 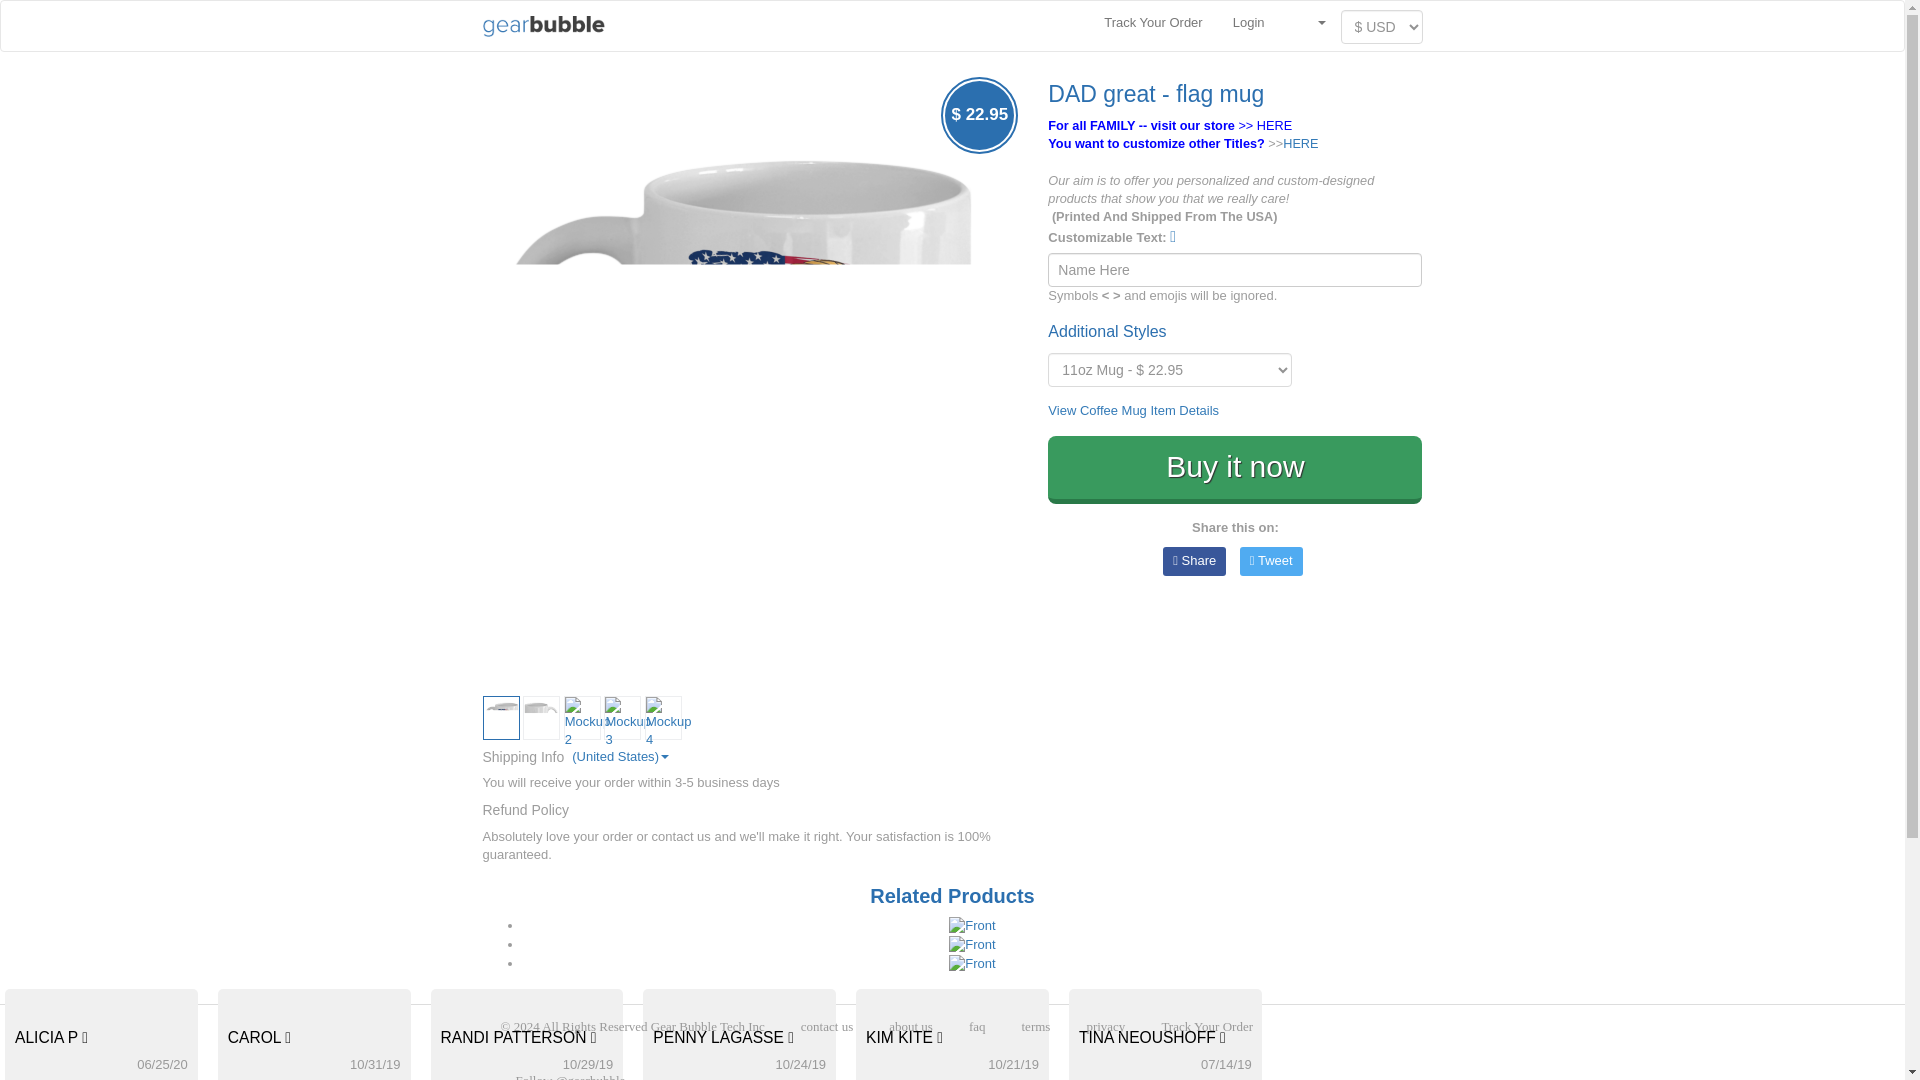 What do you see at coordinates (1152, 22) in the screenshot?
I see `Track Your Order` at bounding box center [1152, 22].